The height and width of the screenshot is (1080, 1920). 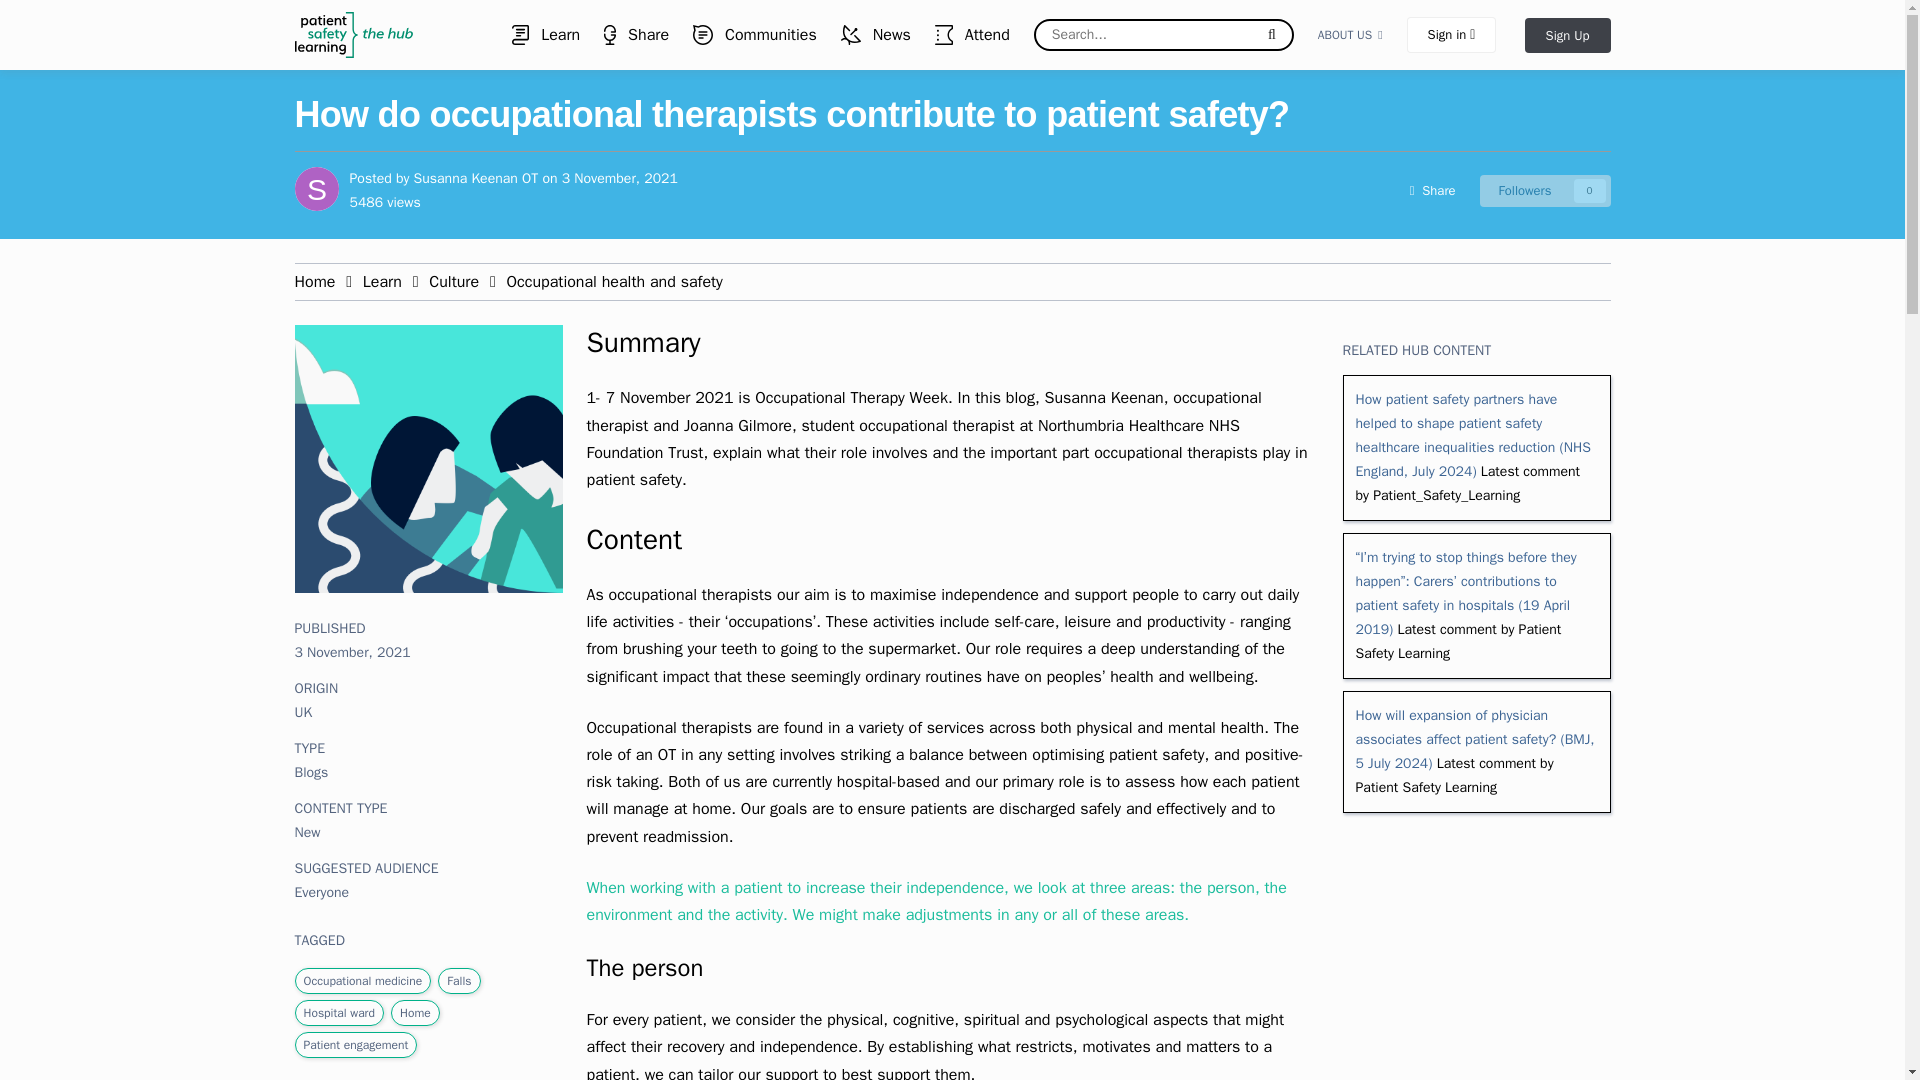 What do you see at coordinates (414, 1012) in the screenshot?
I see `Find other content tagged with 'Home'` at bounding box center [414, 1012].